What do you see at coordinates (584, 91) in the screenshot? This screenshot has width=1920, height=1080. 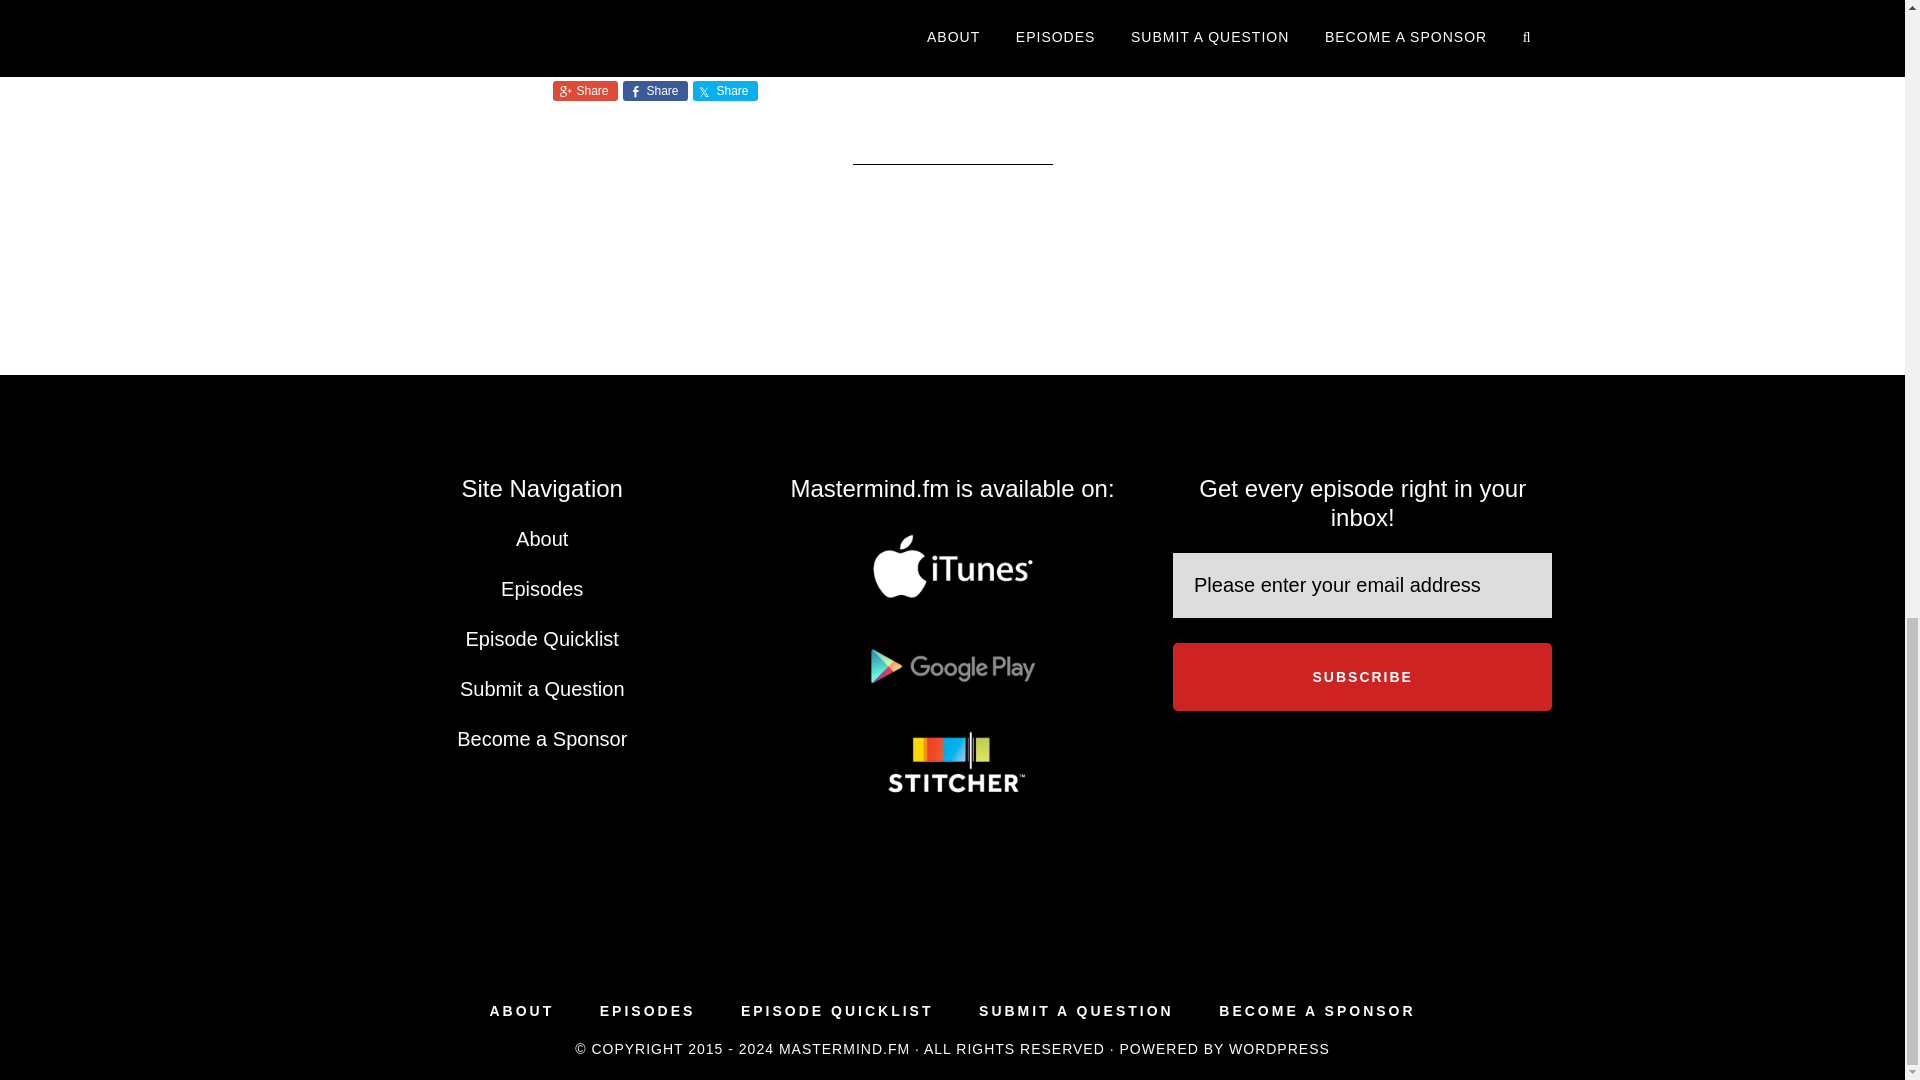 I see `Share` at bounding box center [584, 91].